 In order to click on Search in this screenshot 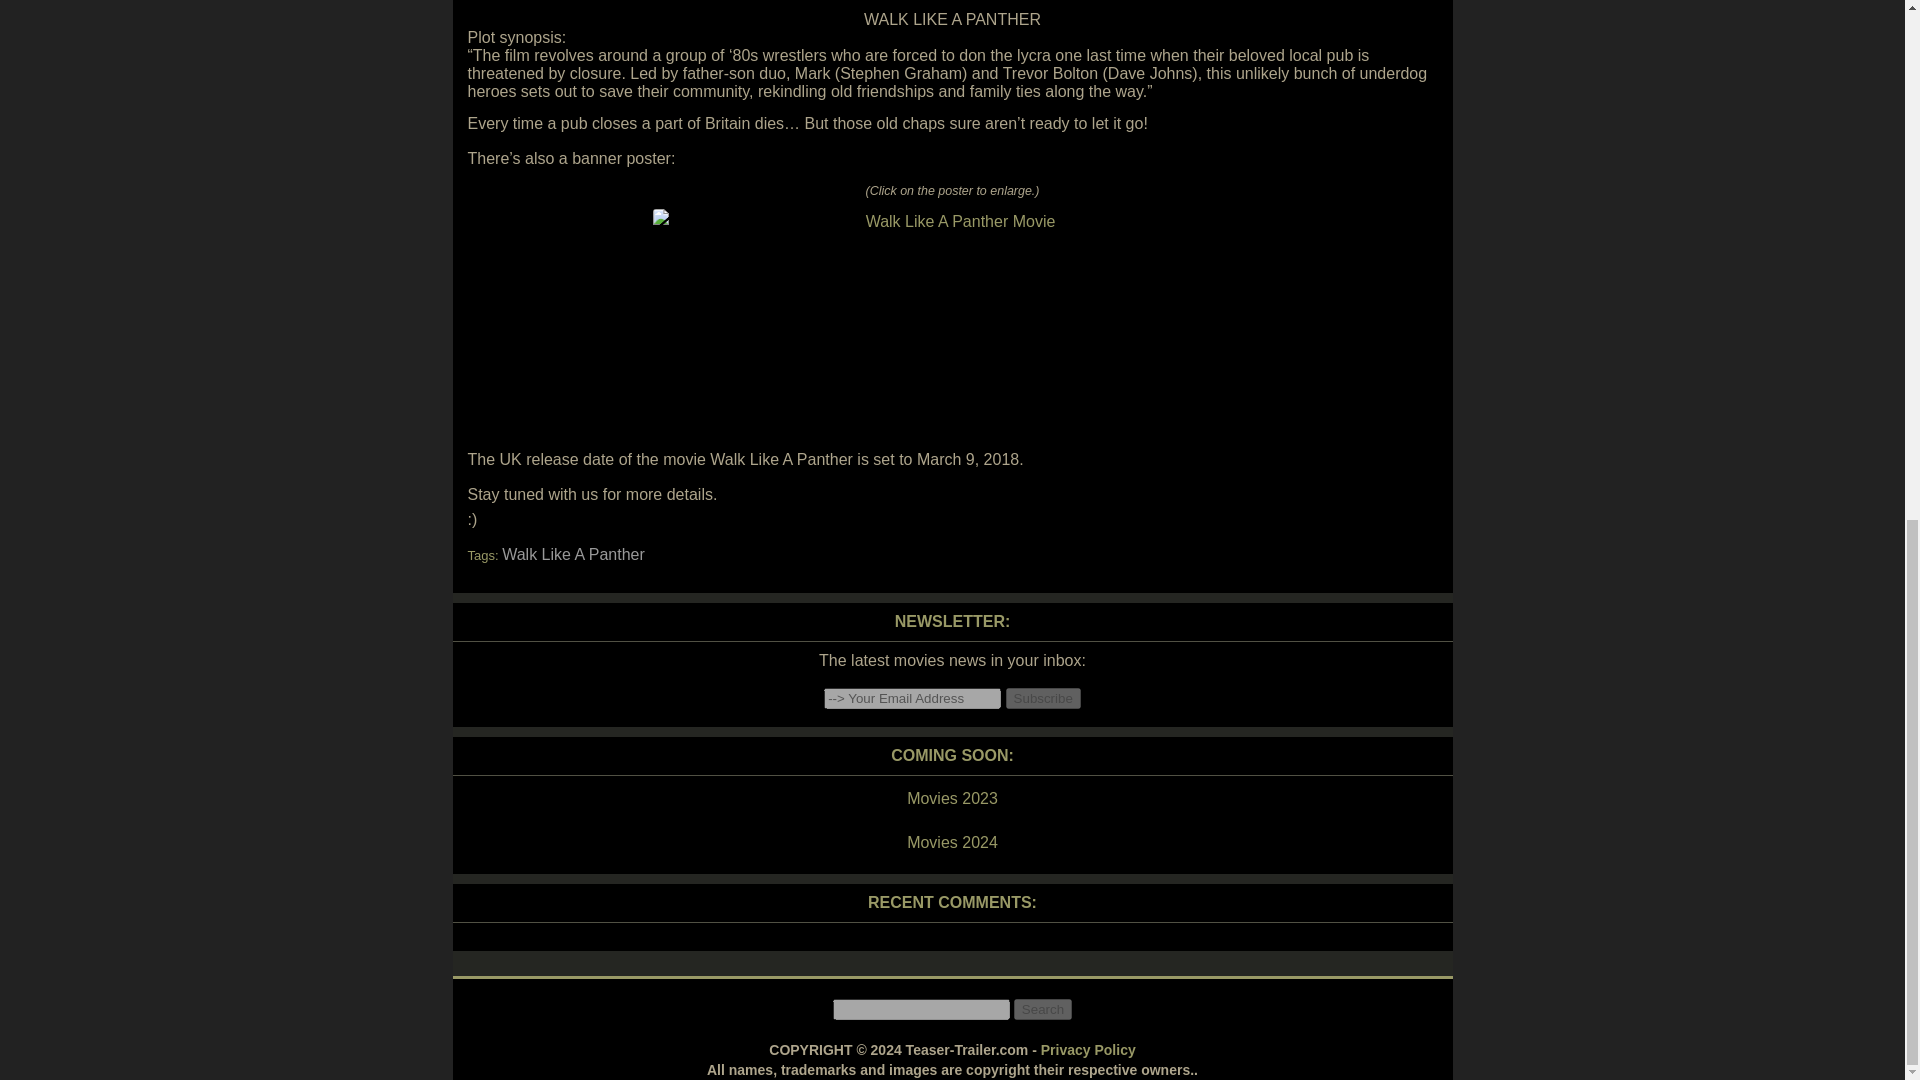, I will do `click(1042, 1009)`.